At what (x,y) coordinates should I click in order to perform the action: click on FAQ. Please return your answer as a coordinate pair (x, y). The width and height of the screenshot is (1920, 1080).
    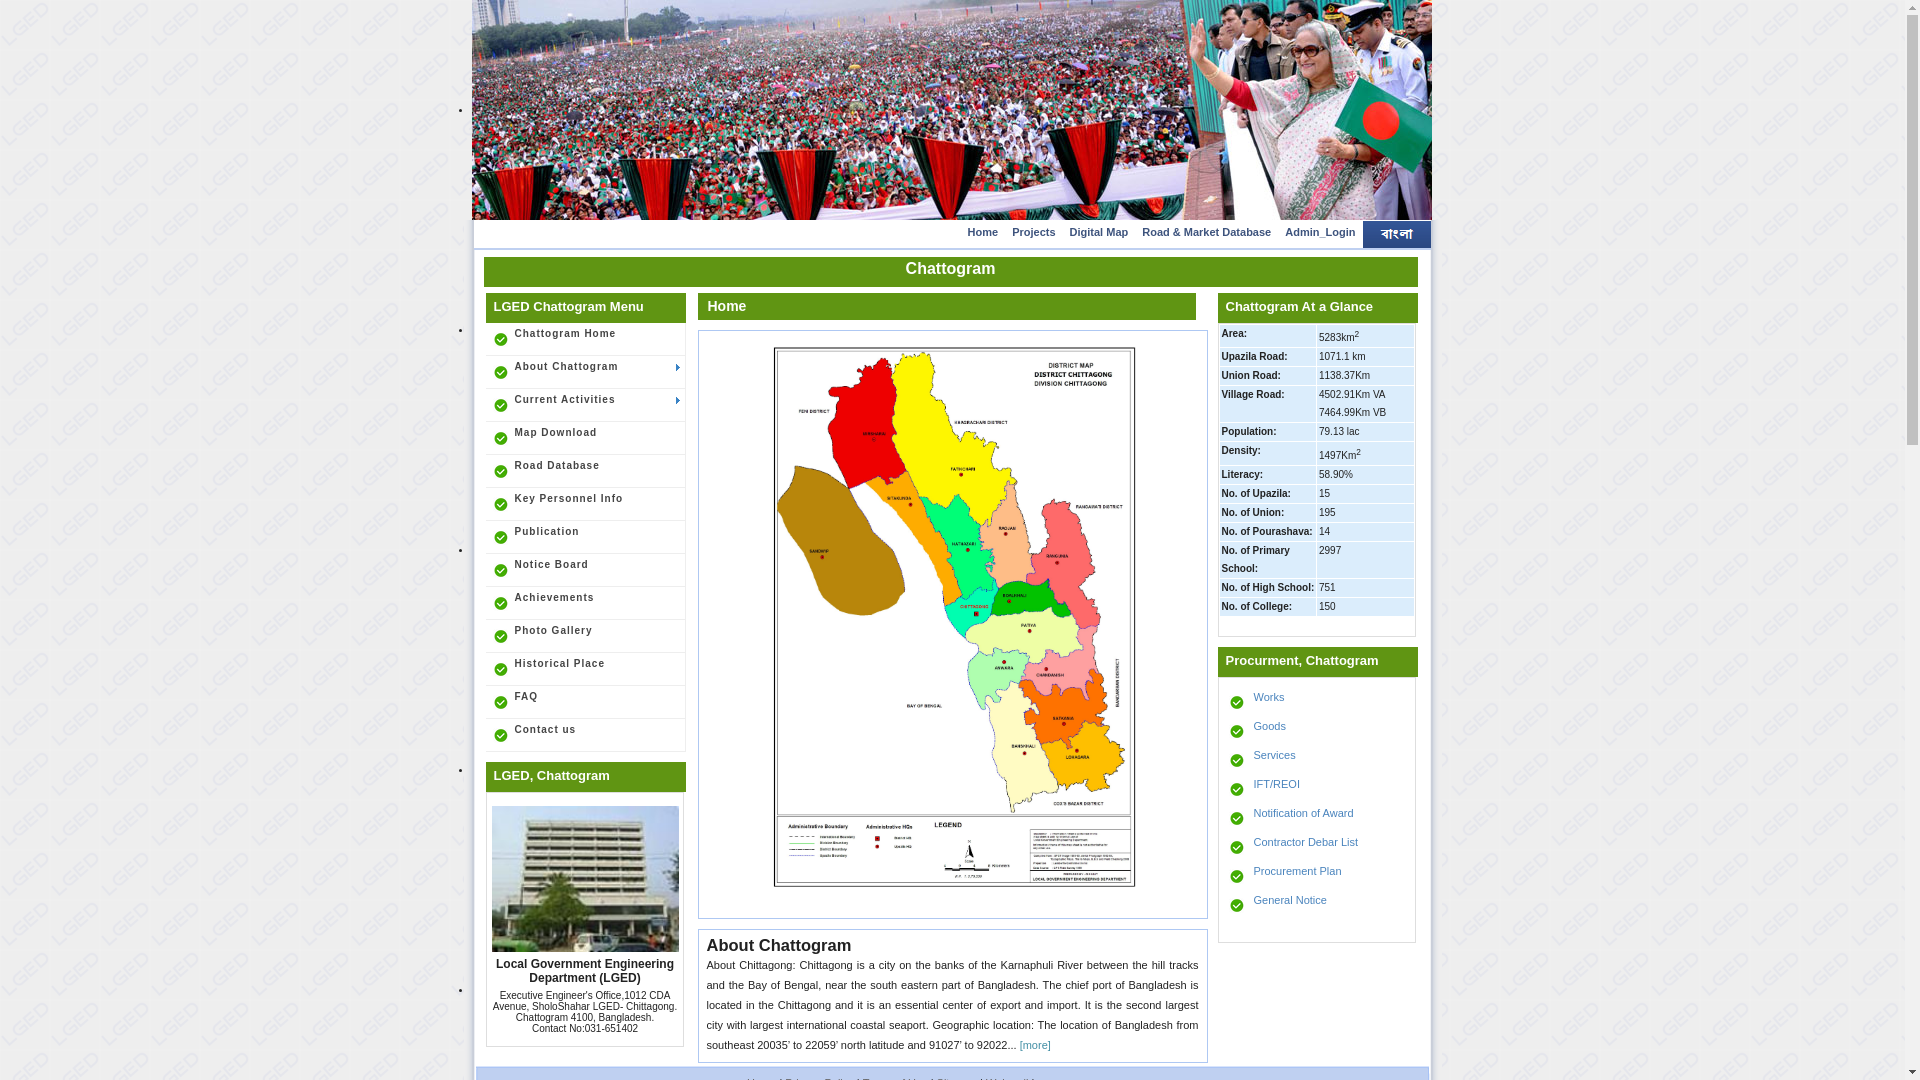
    Looking at the image, I should click on (586, 702).